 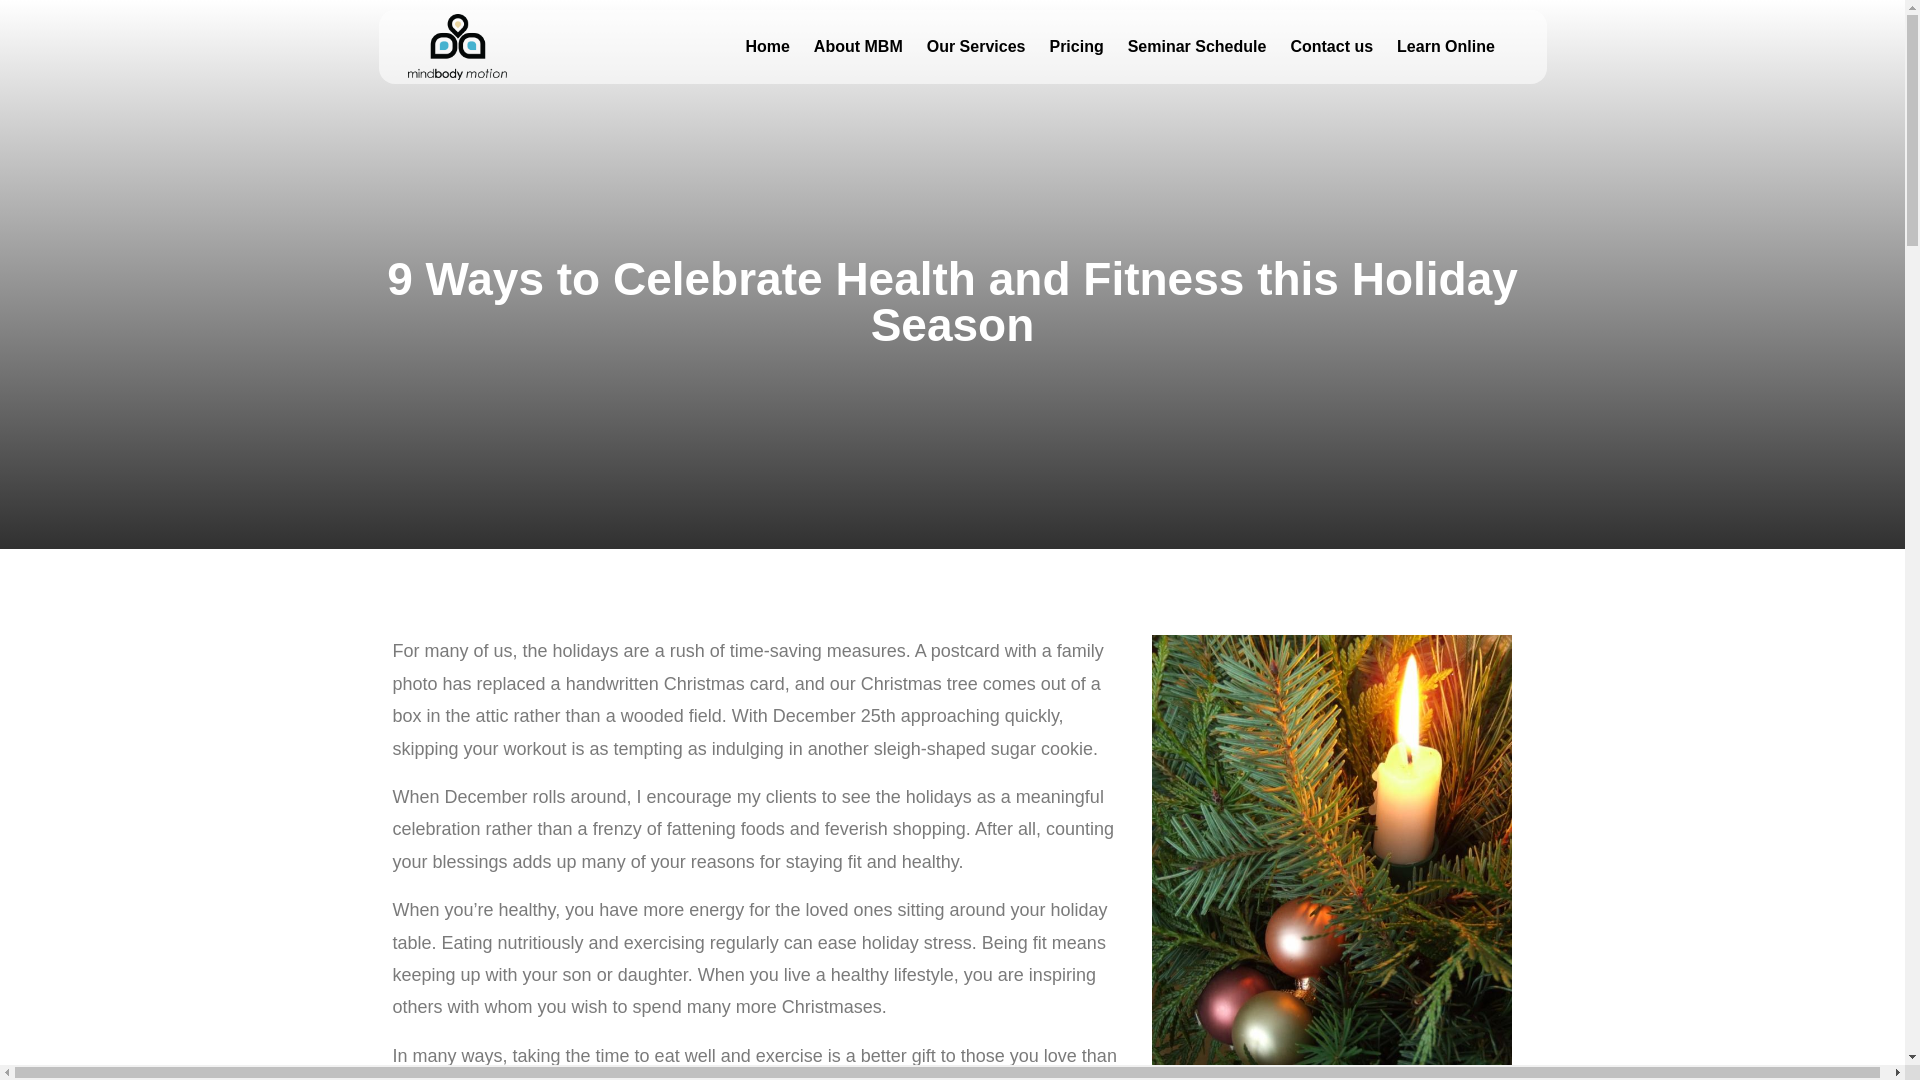 What do you see at coordinates (1446, 46) in the screenshot?
I see `Learn Online` at bounding box center [1446, 46].